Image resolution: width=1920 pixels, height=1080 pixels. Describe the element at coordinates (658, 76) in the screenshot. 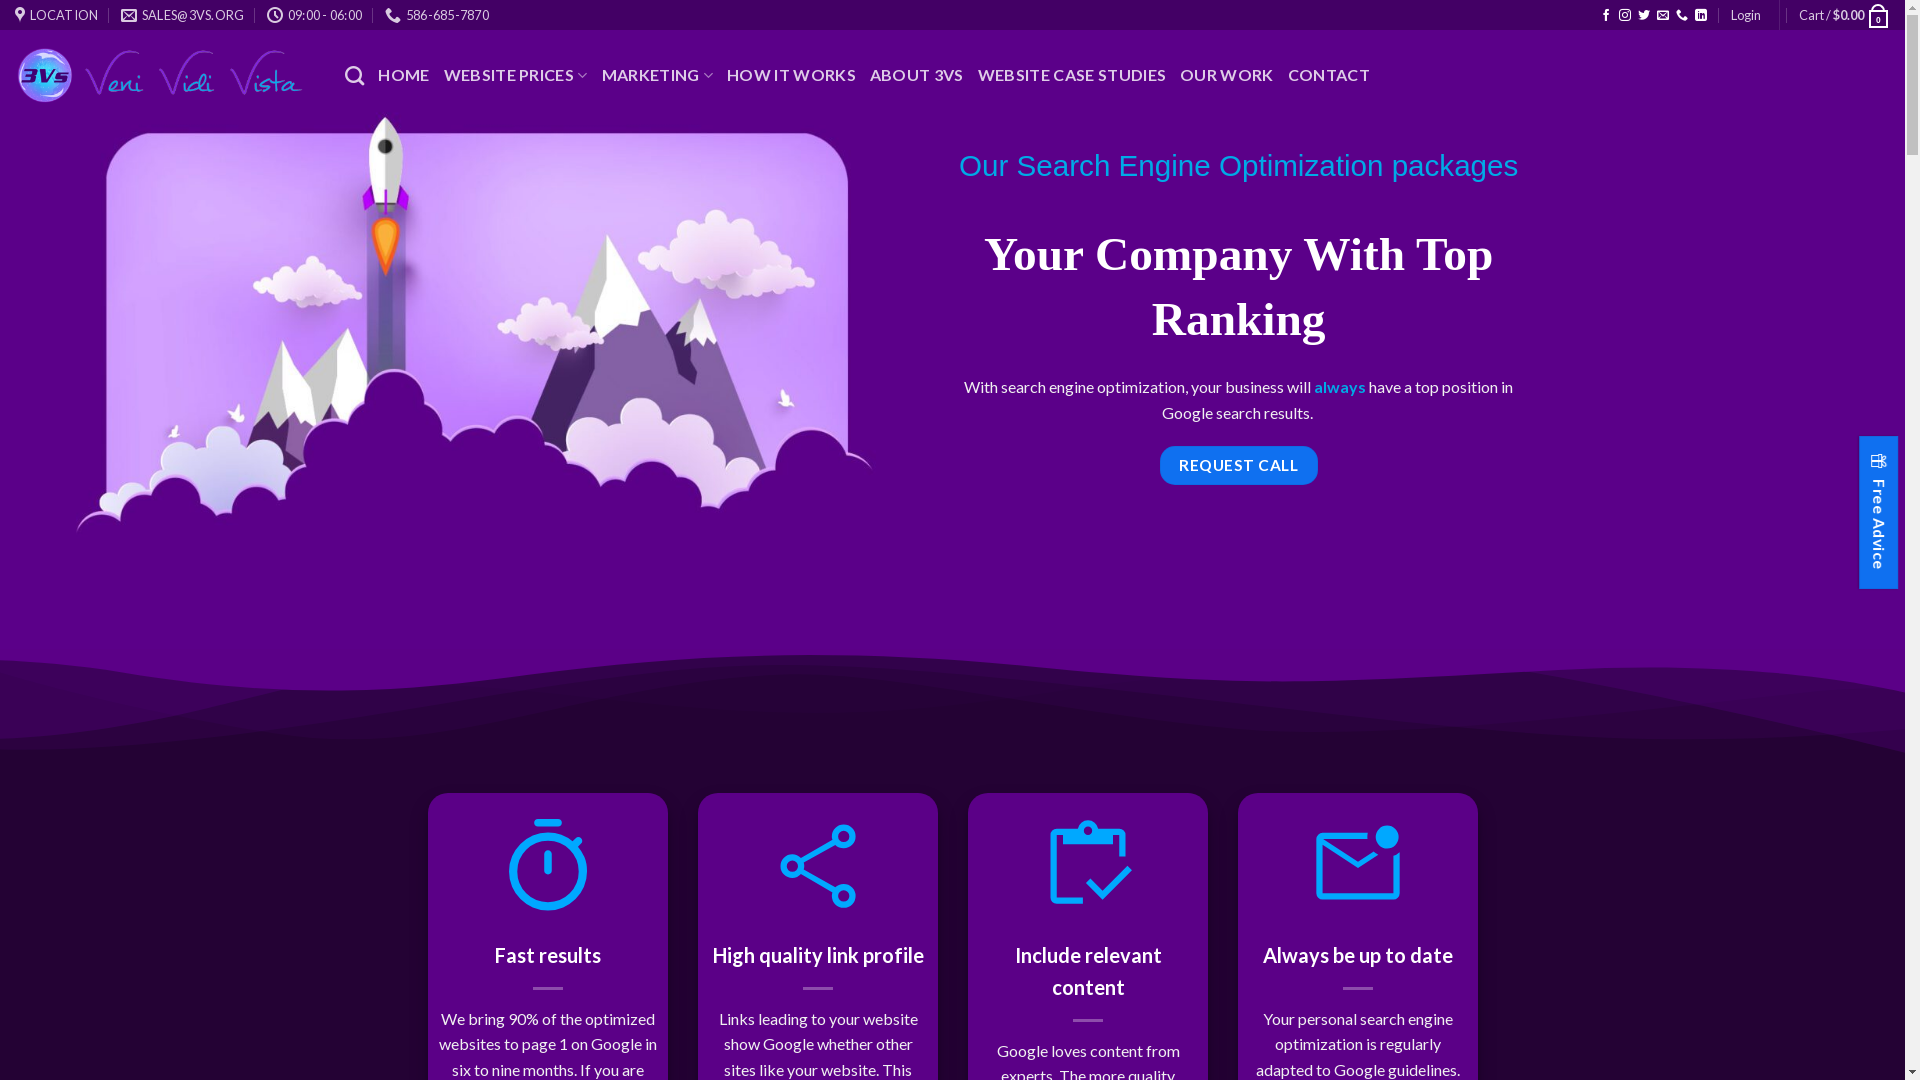

I see `MARKETING` at that location.